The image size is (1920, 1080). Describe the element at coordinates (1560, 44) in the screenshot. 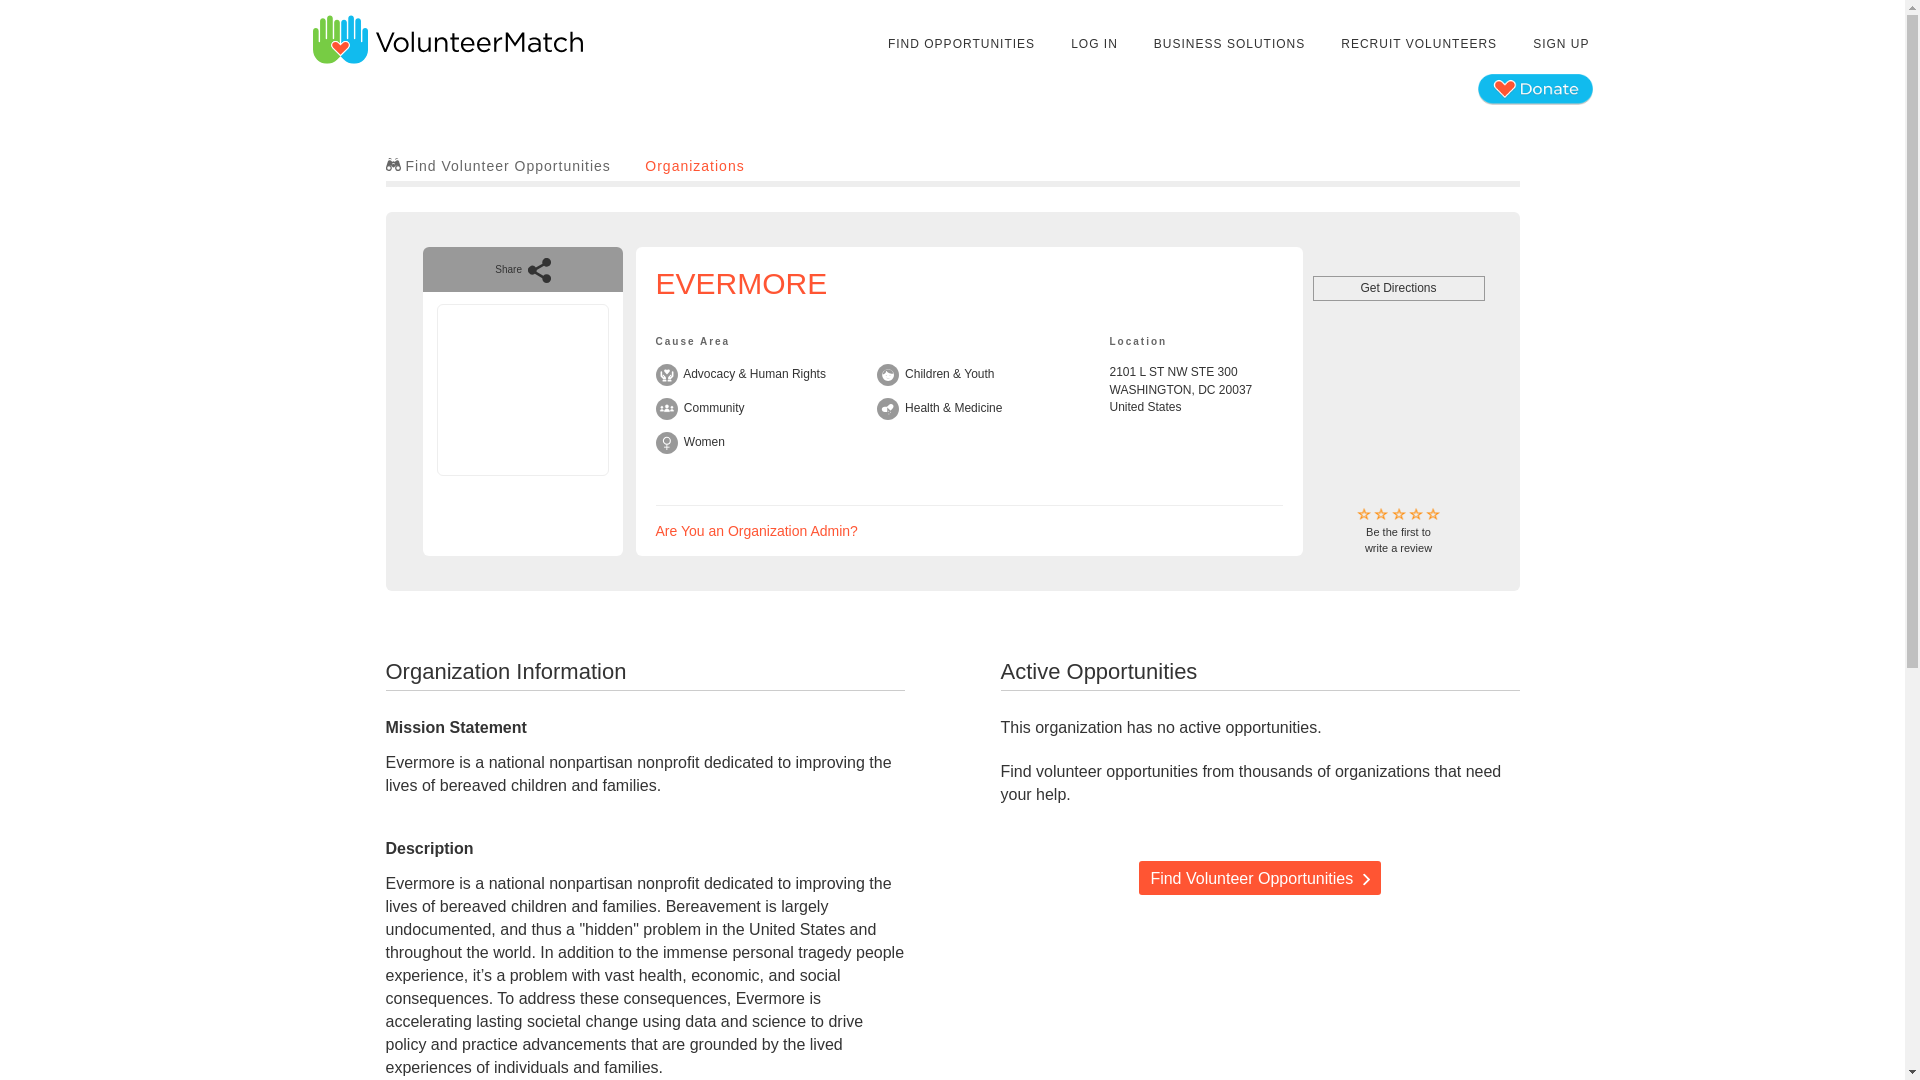

I see `Get Directions` at that location.